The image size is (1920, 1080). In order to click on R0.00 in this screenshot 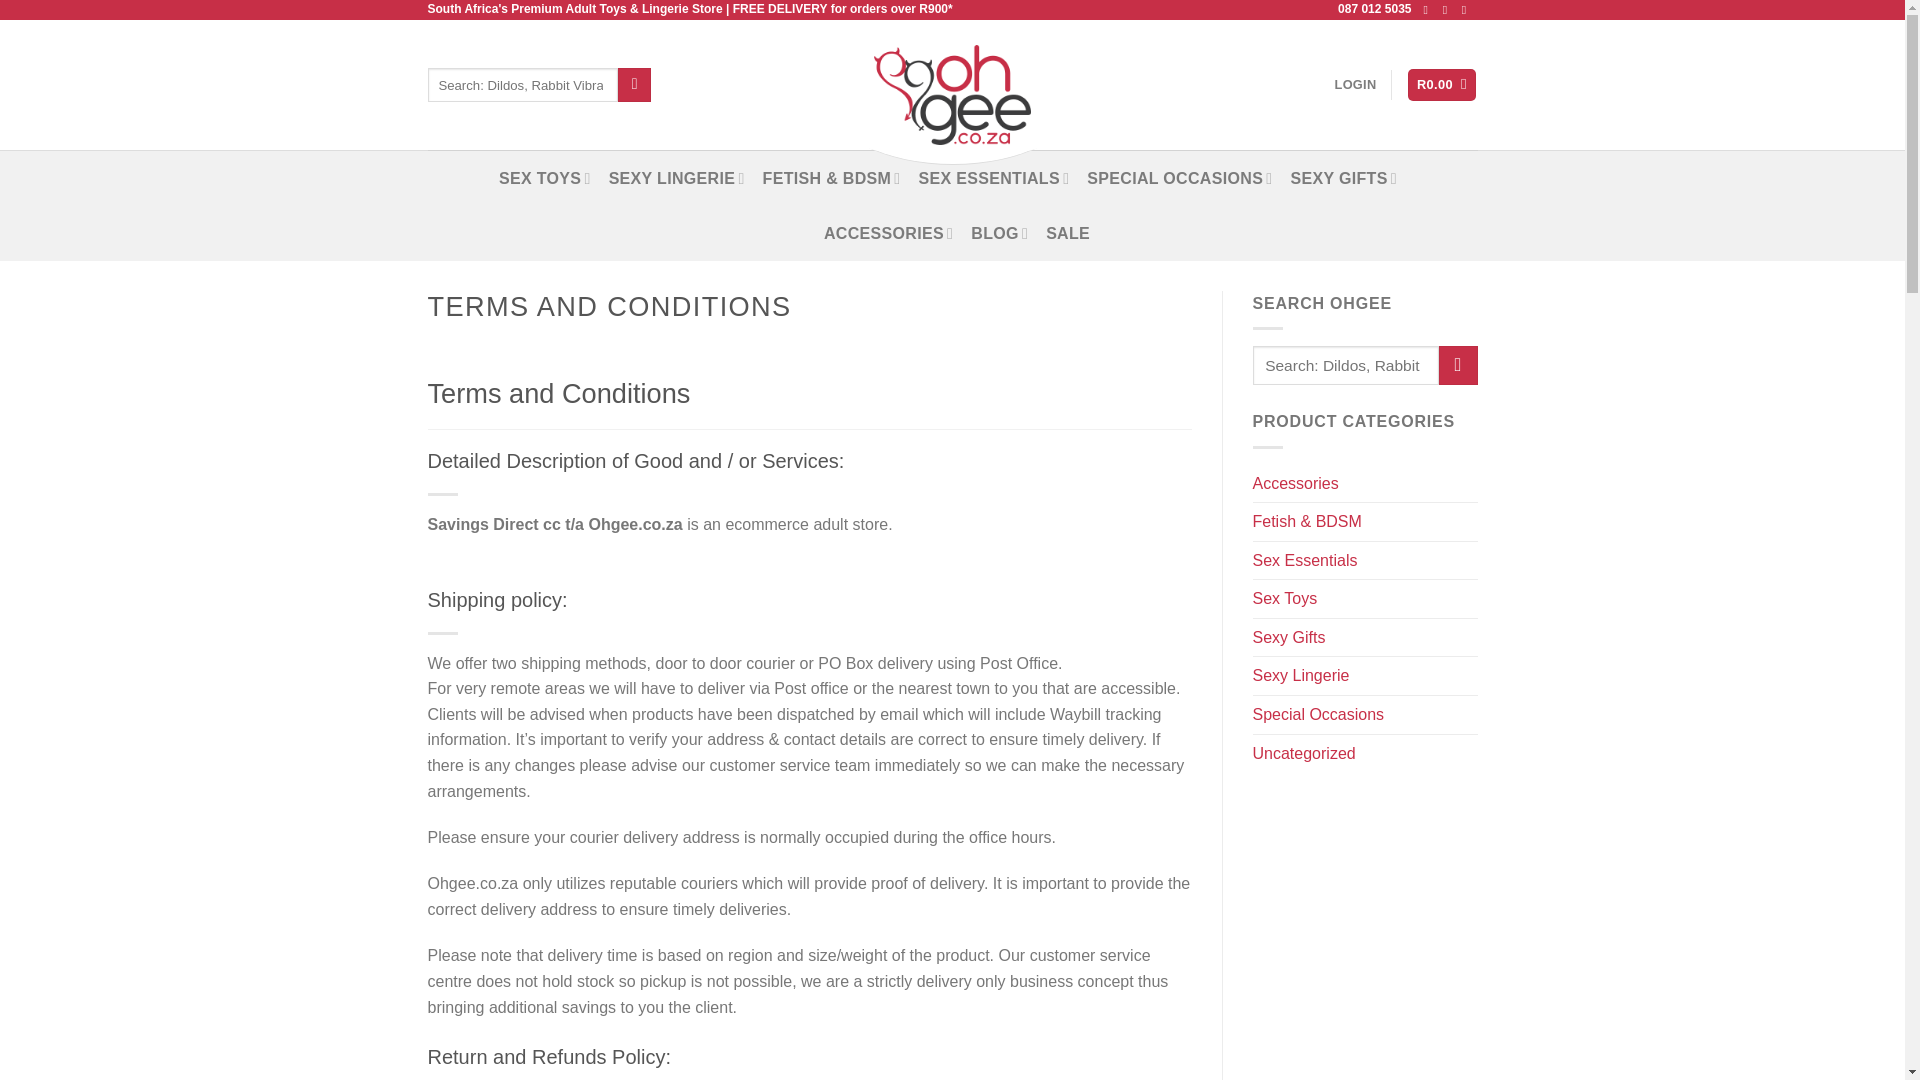, I will do `click(1442, 85)`.